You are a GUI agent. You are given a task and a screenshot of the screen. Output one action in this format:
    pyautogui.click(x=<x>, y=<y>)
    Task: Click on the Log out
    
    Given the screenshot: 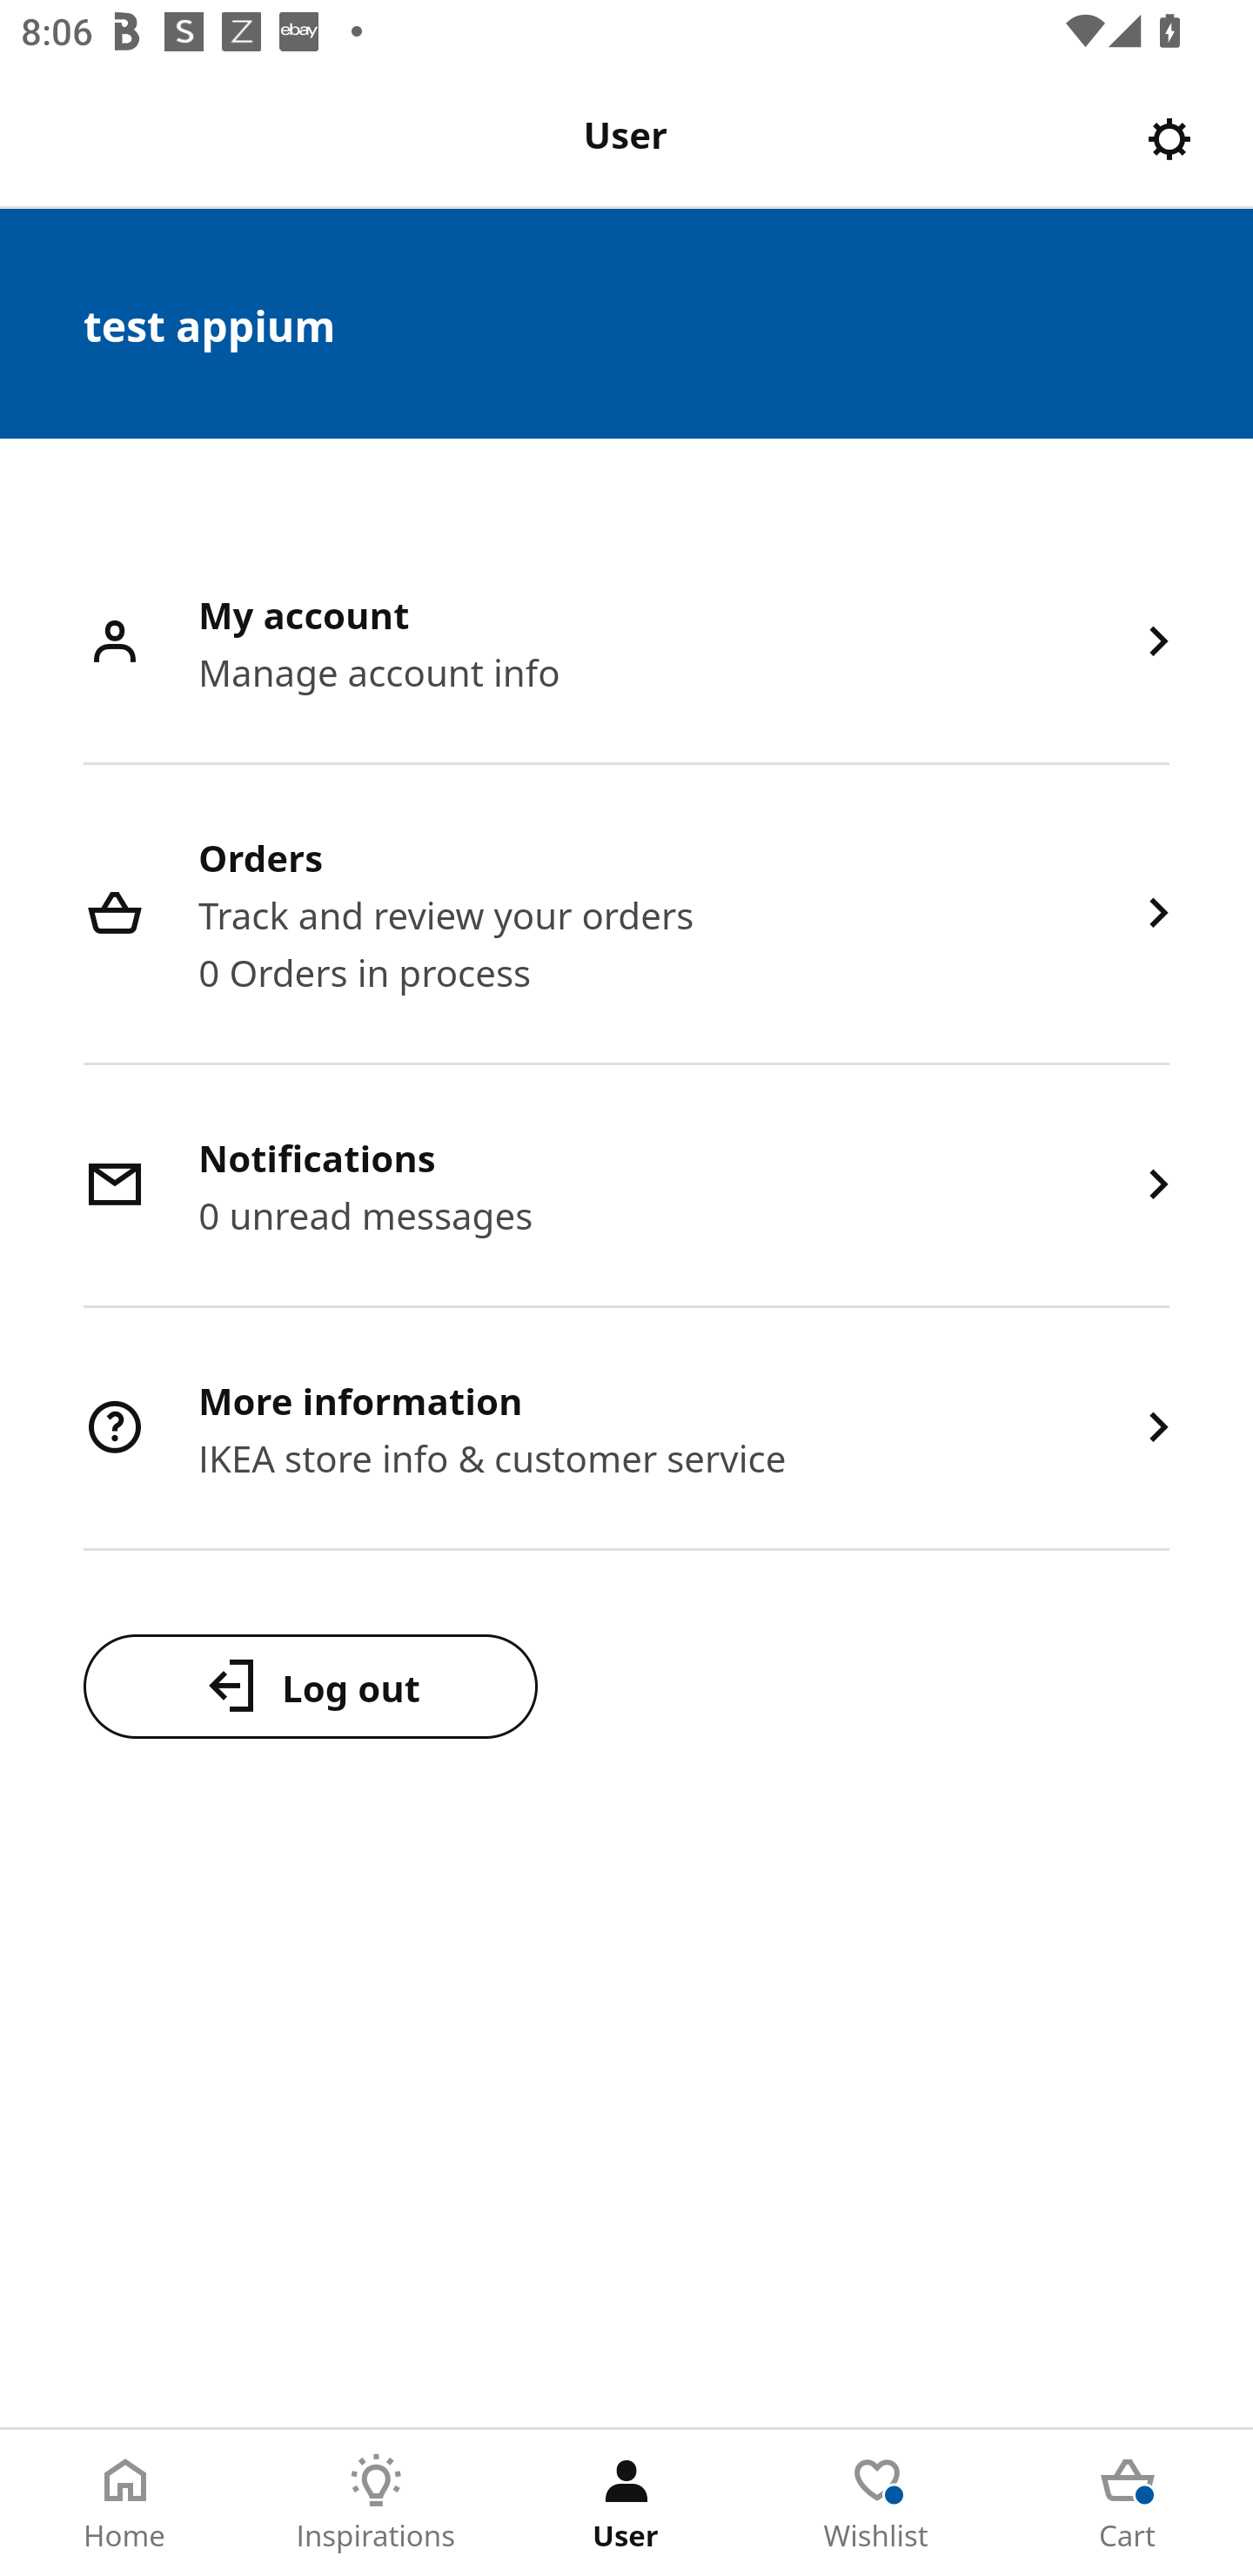 What is the action you would take?
    pyautogui.click(x=310, y=1686)
    